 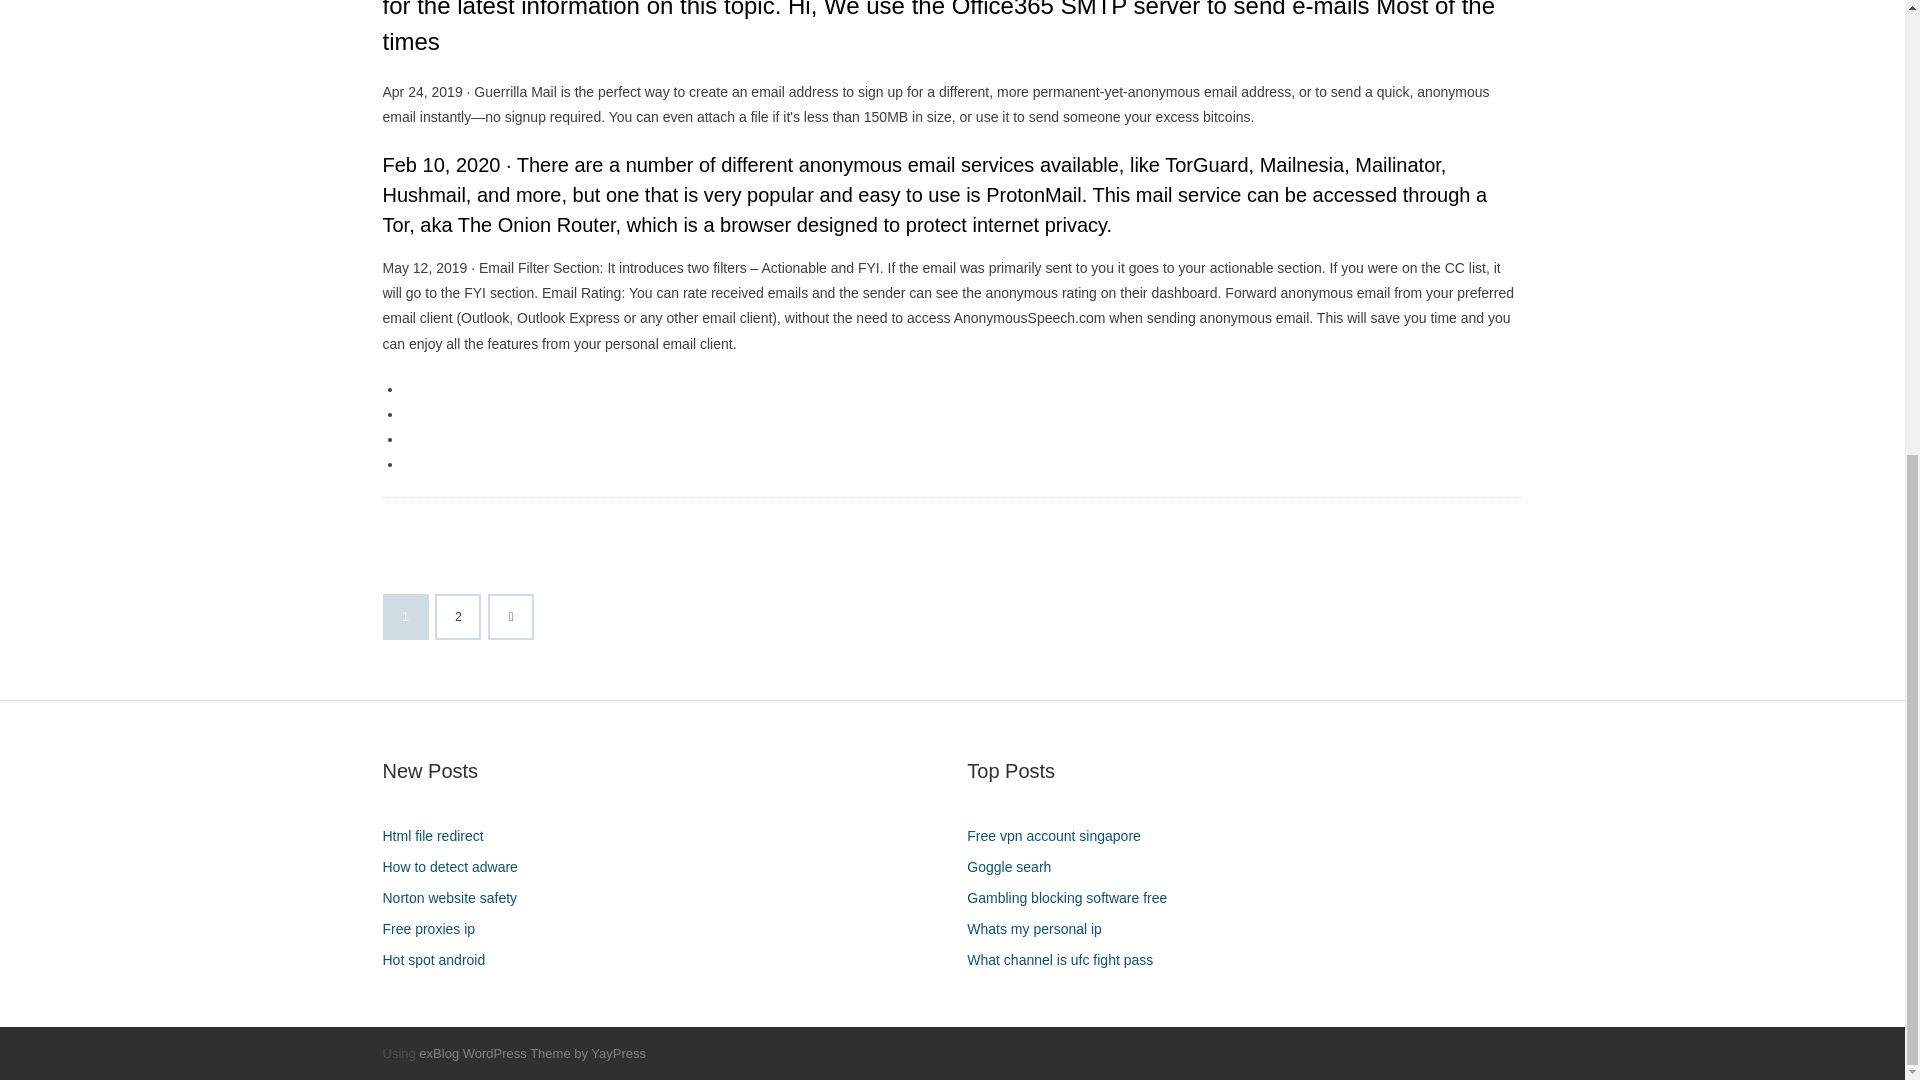 I want to click on Html file redirect, so click(x=440, y=836).